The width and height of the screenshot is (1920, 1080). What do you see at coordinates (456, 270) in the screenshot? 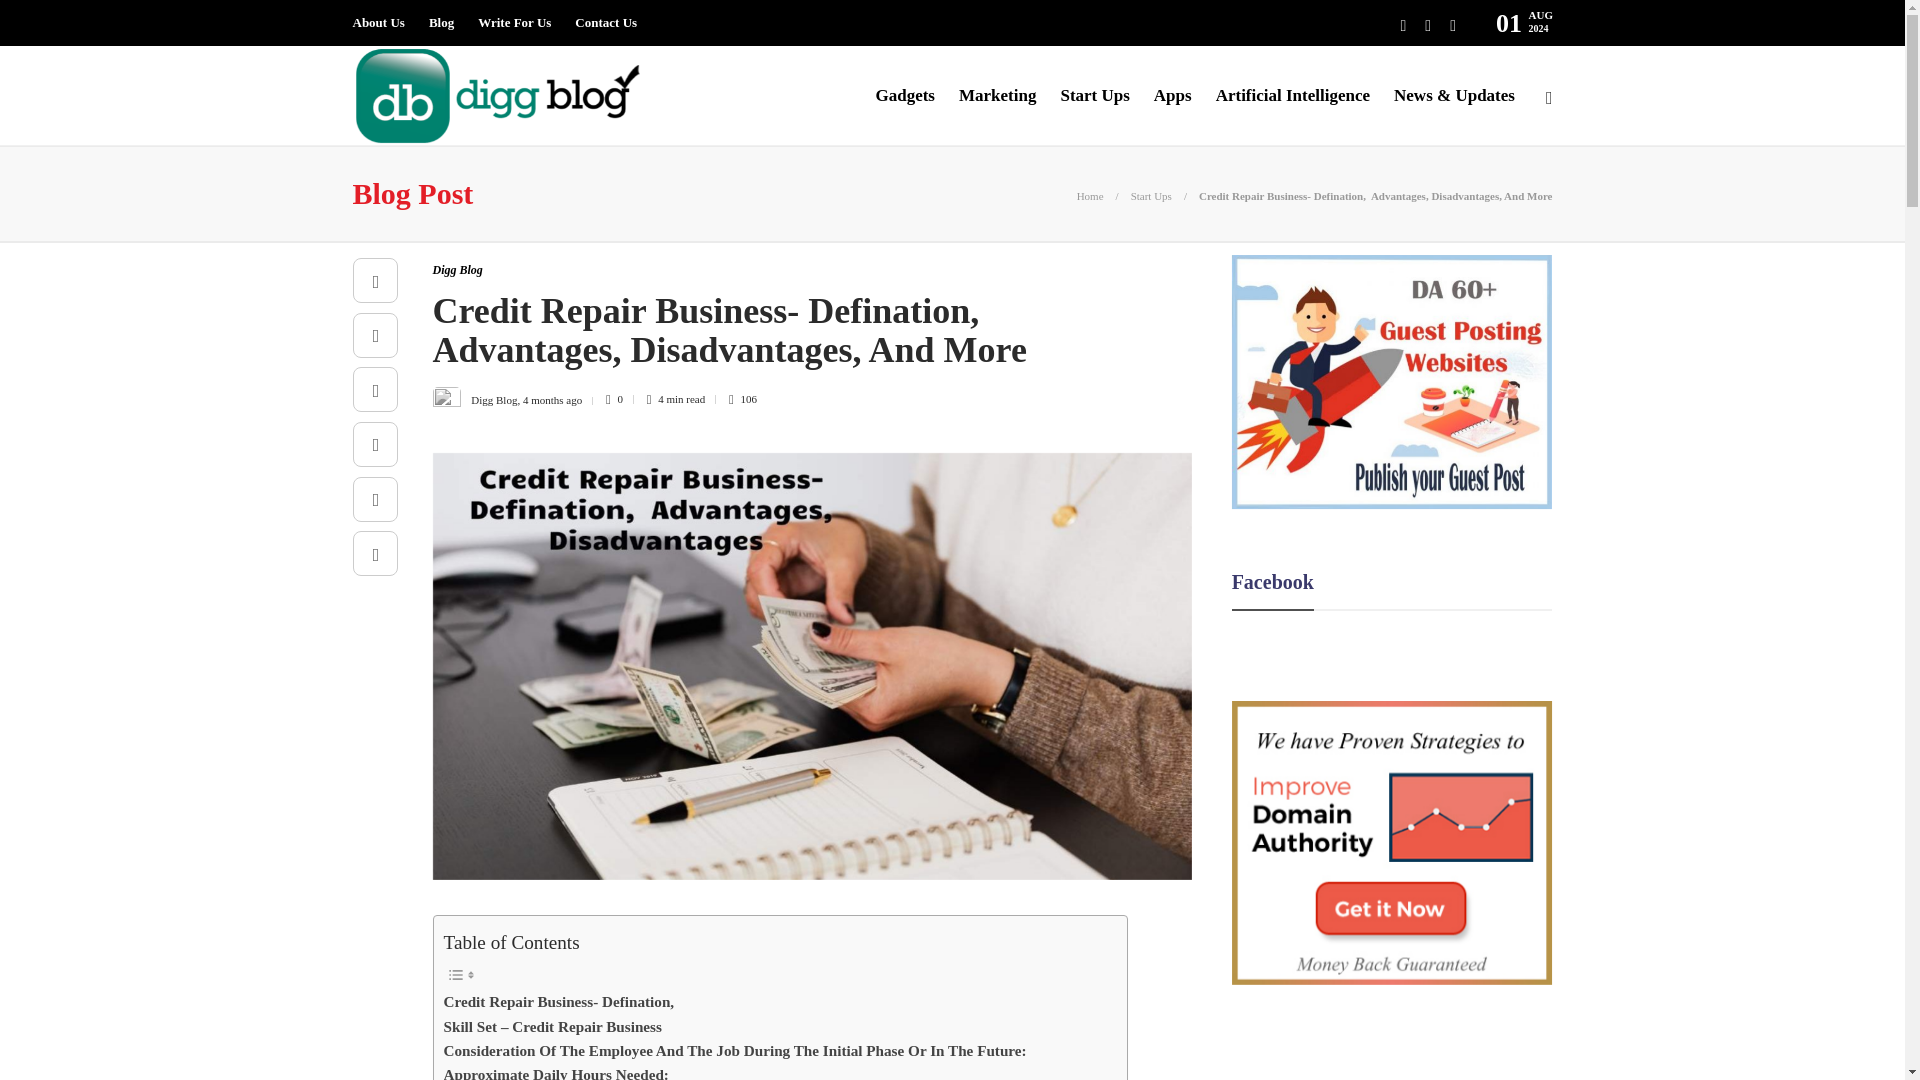
I see `Digg Blog` at bounding box center [456, 270].